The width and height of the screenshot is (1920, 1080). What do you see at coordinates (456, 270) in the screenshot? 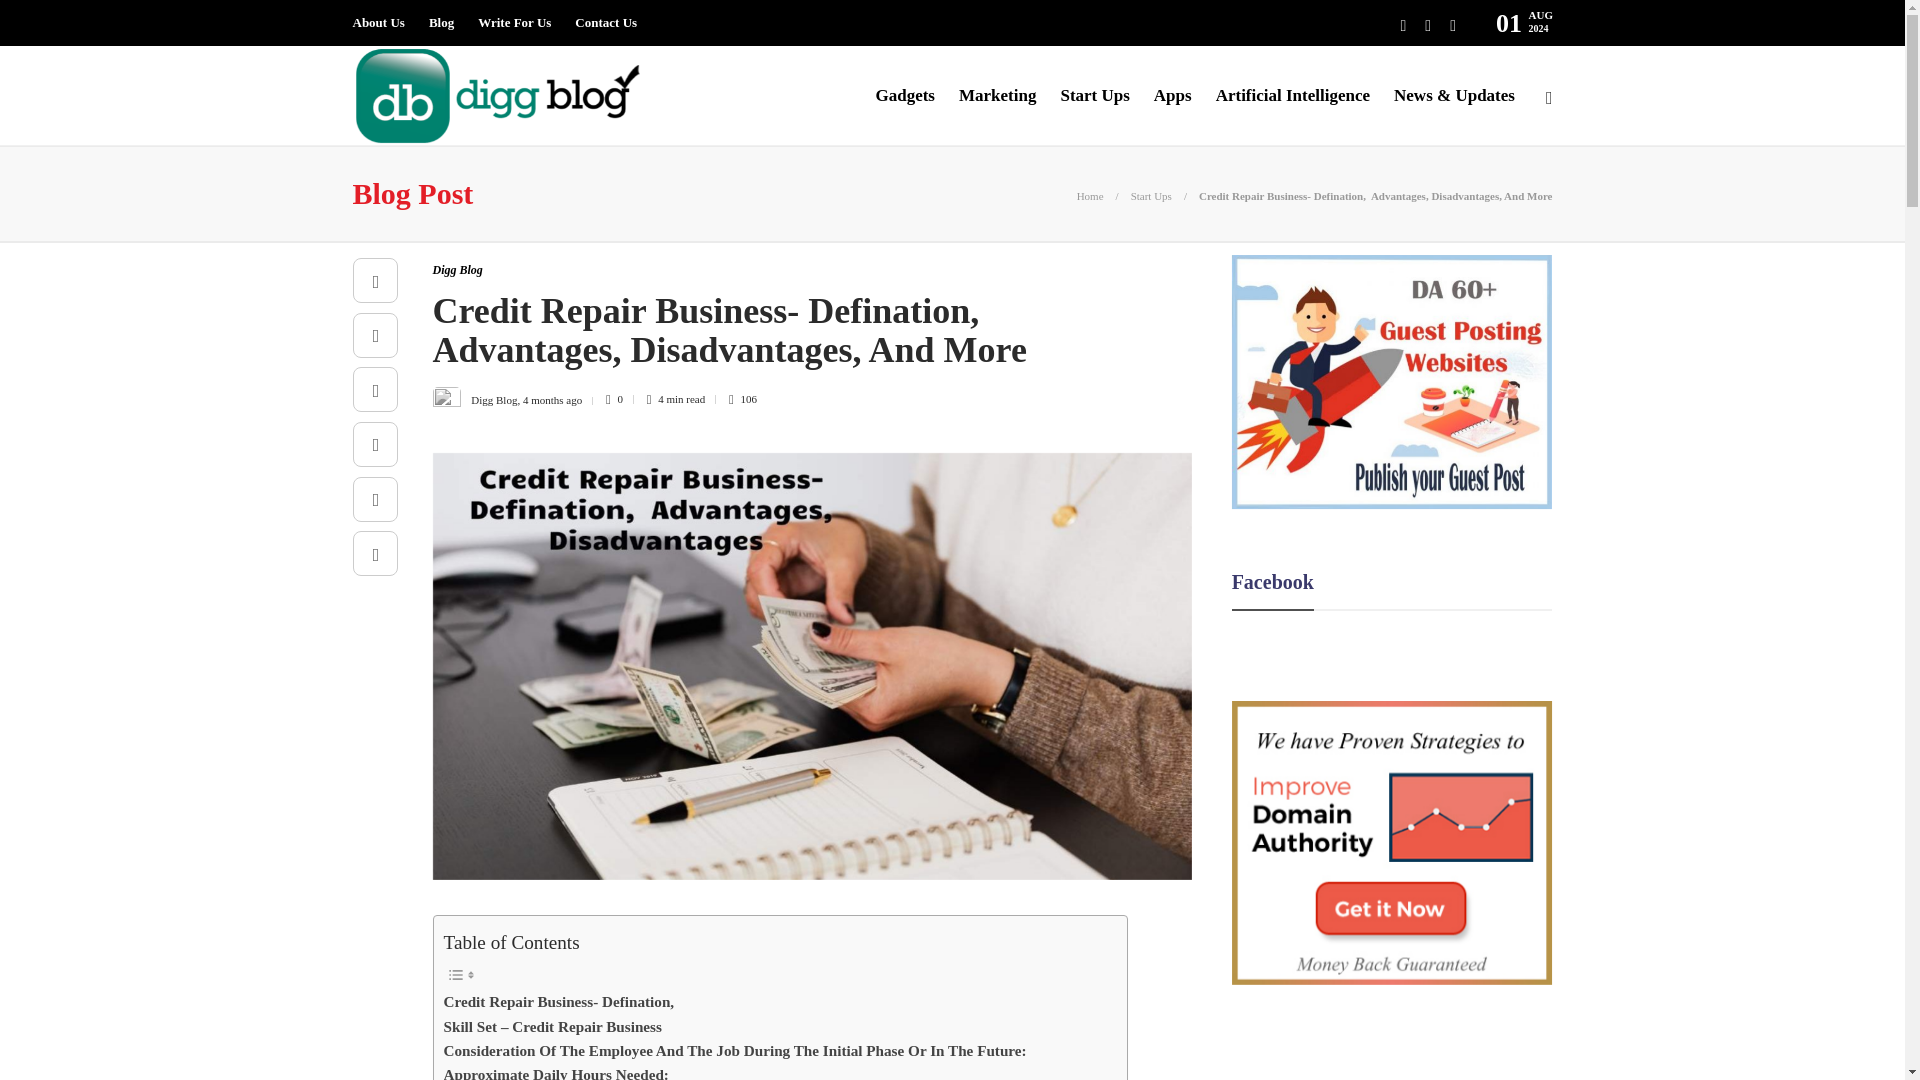
I see `Digg Blog` at bounding box center [456, 270].